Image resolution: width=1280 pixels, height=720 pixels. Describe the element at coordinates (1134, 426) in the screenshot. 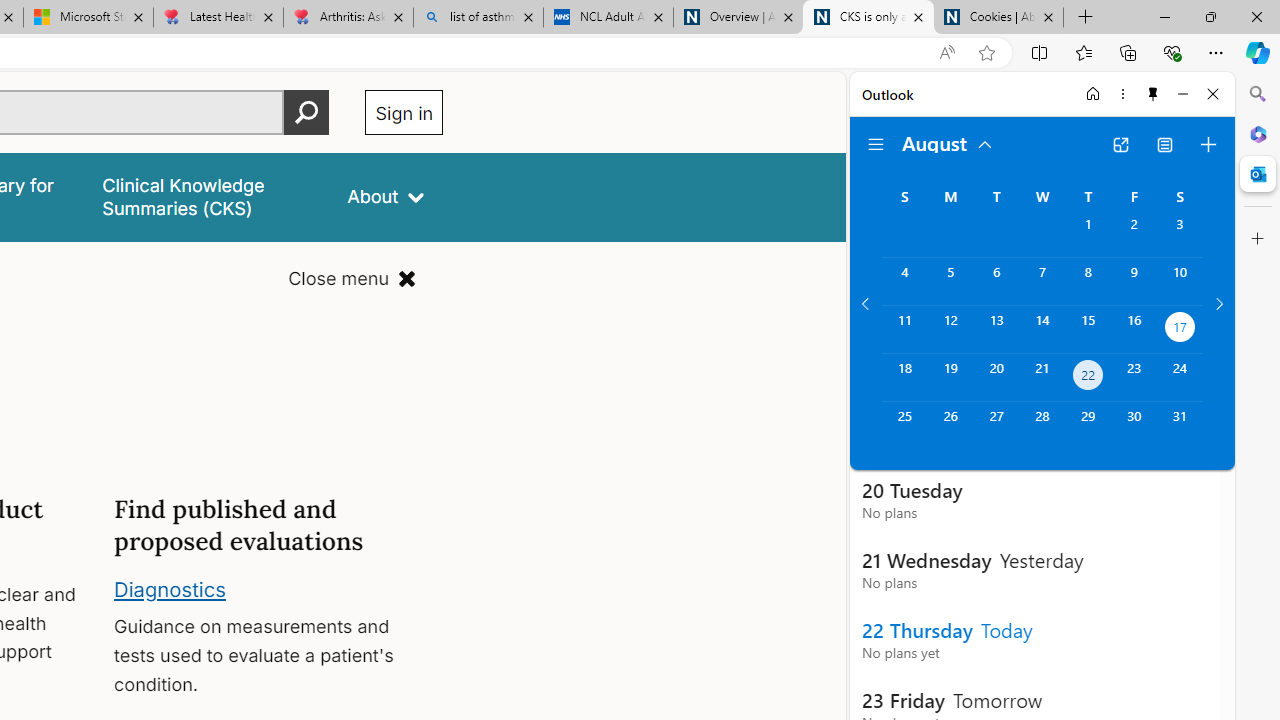

I see `Friday, August 30, 2024. ` at that location.